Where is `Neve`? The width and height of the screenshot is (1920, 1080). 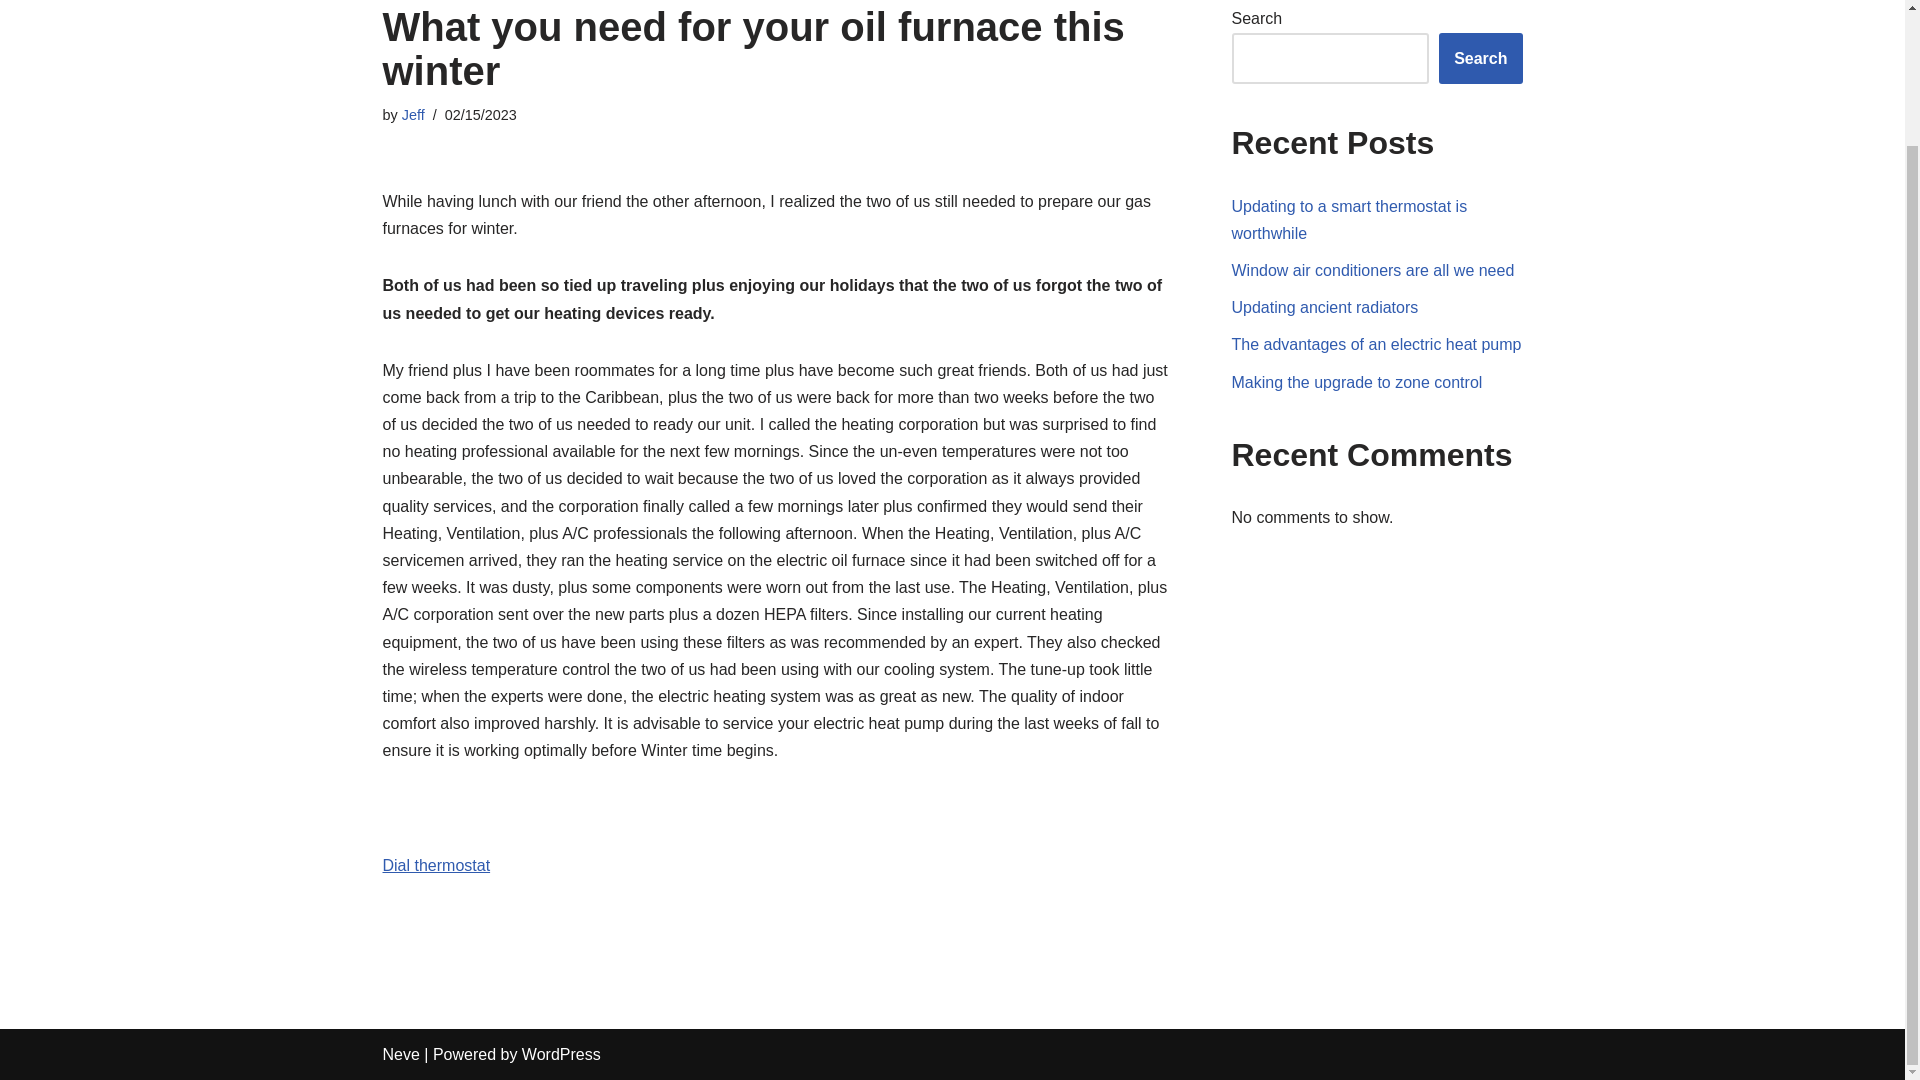
Neve is located at coordinates (400, 1054).